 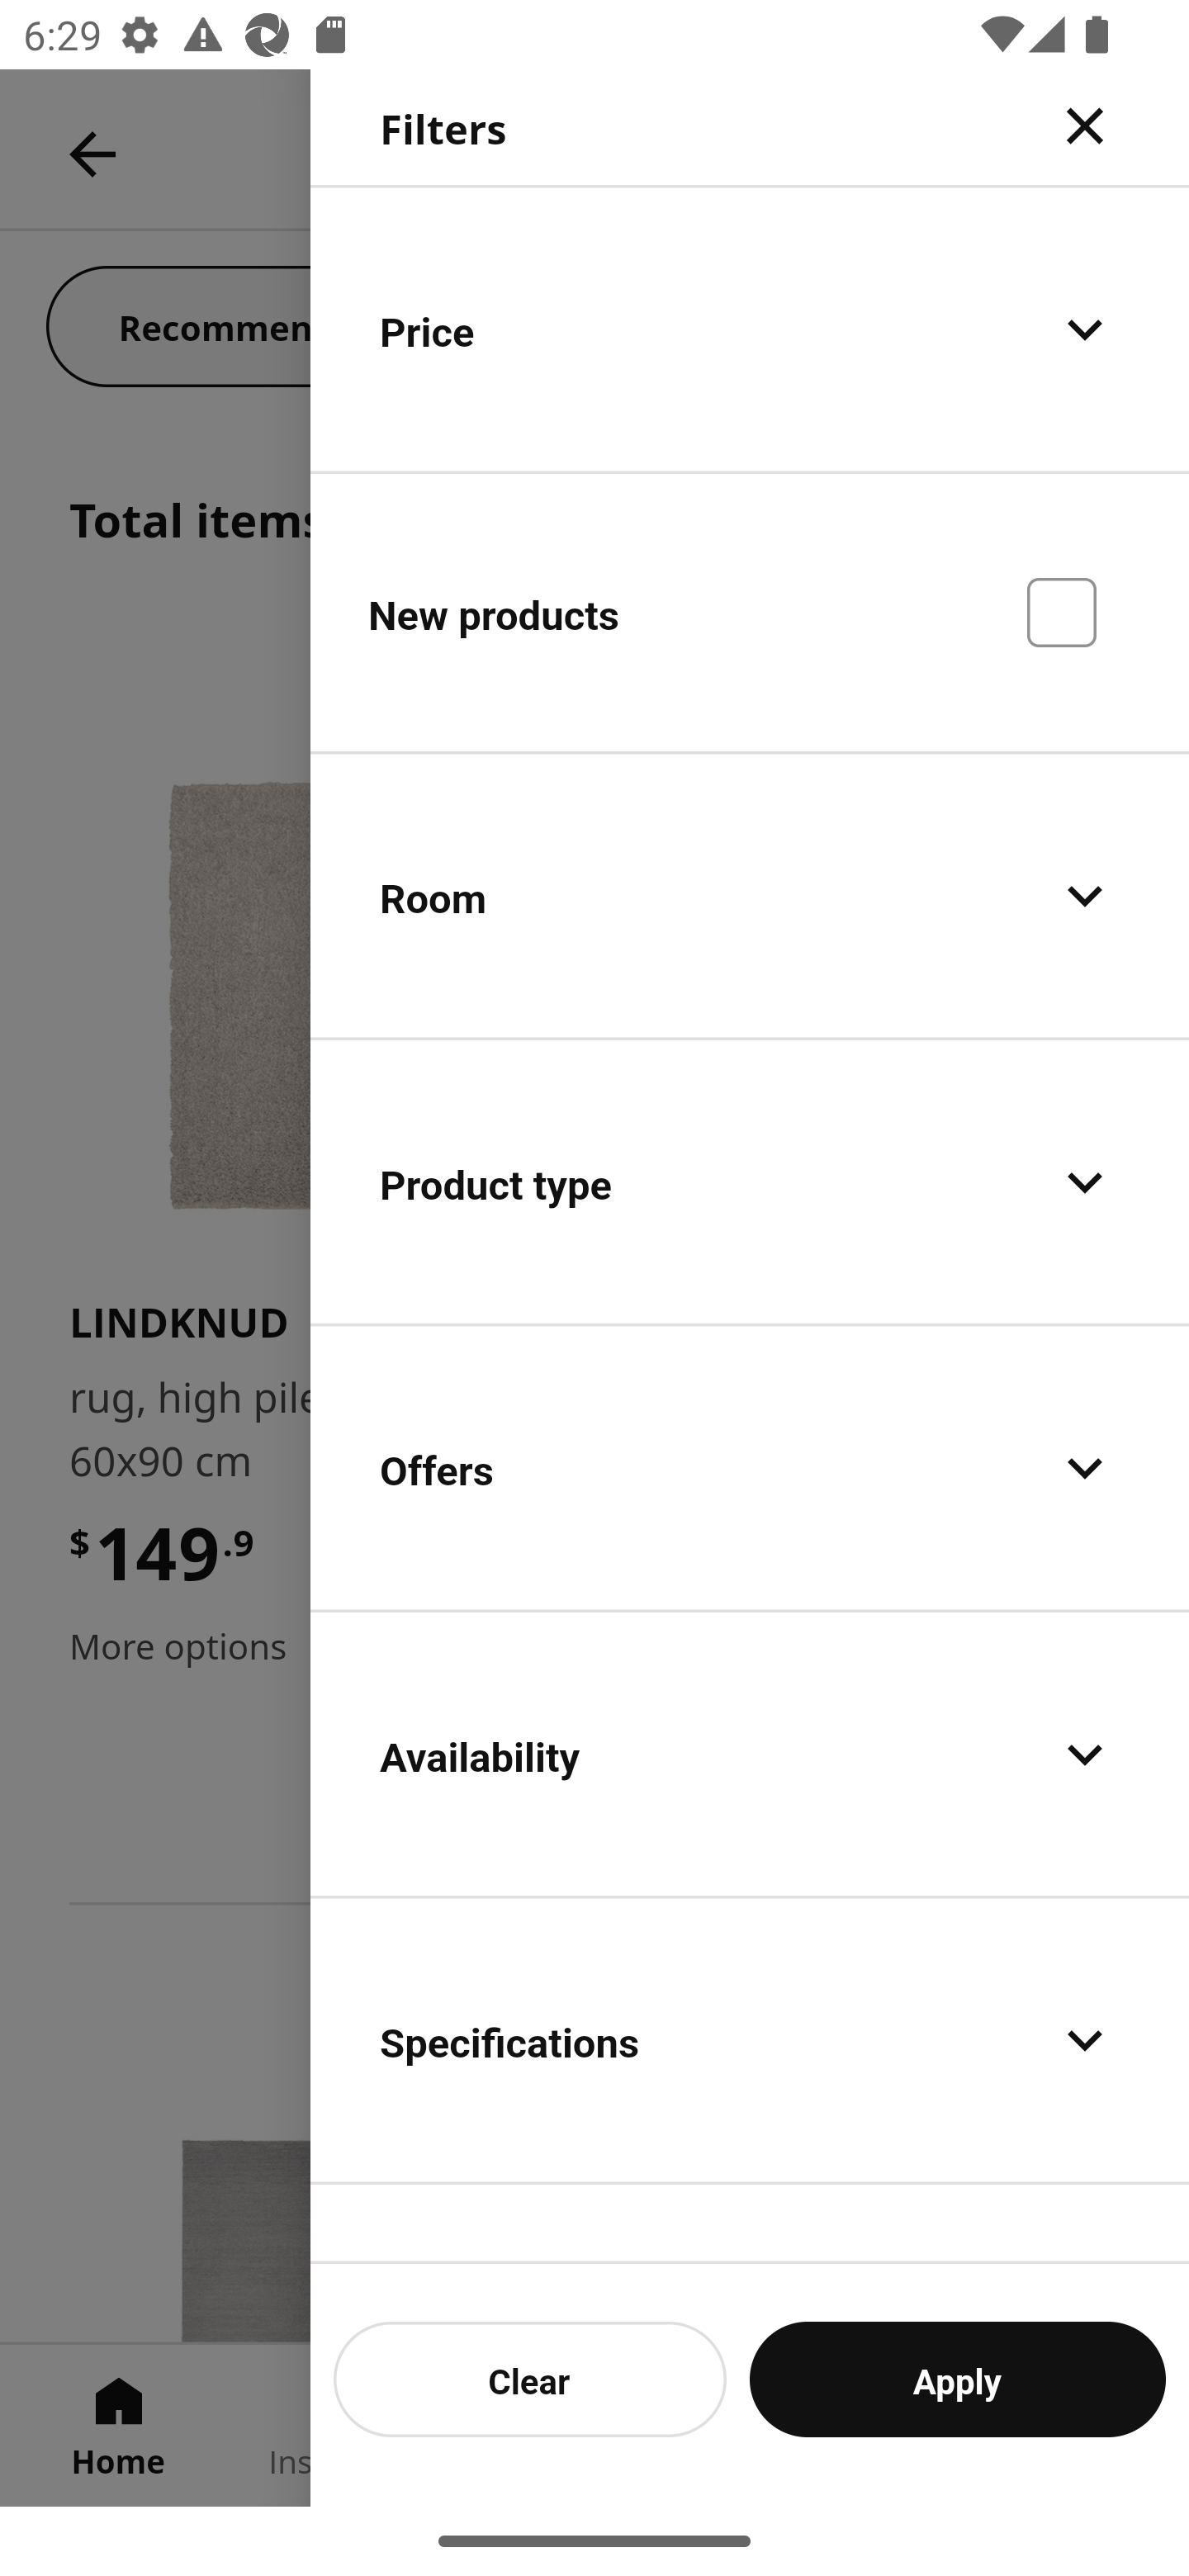 I want to click on Specifications, so click(x=750, y=2039).